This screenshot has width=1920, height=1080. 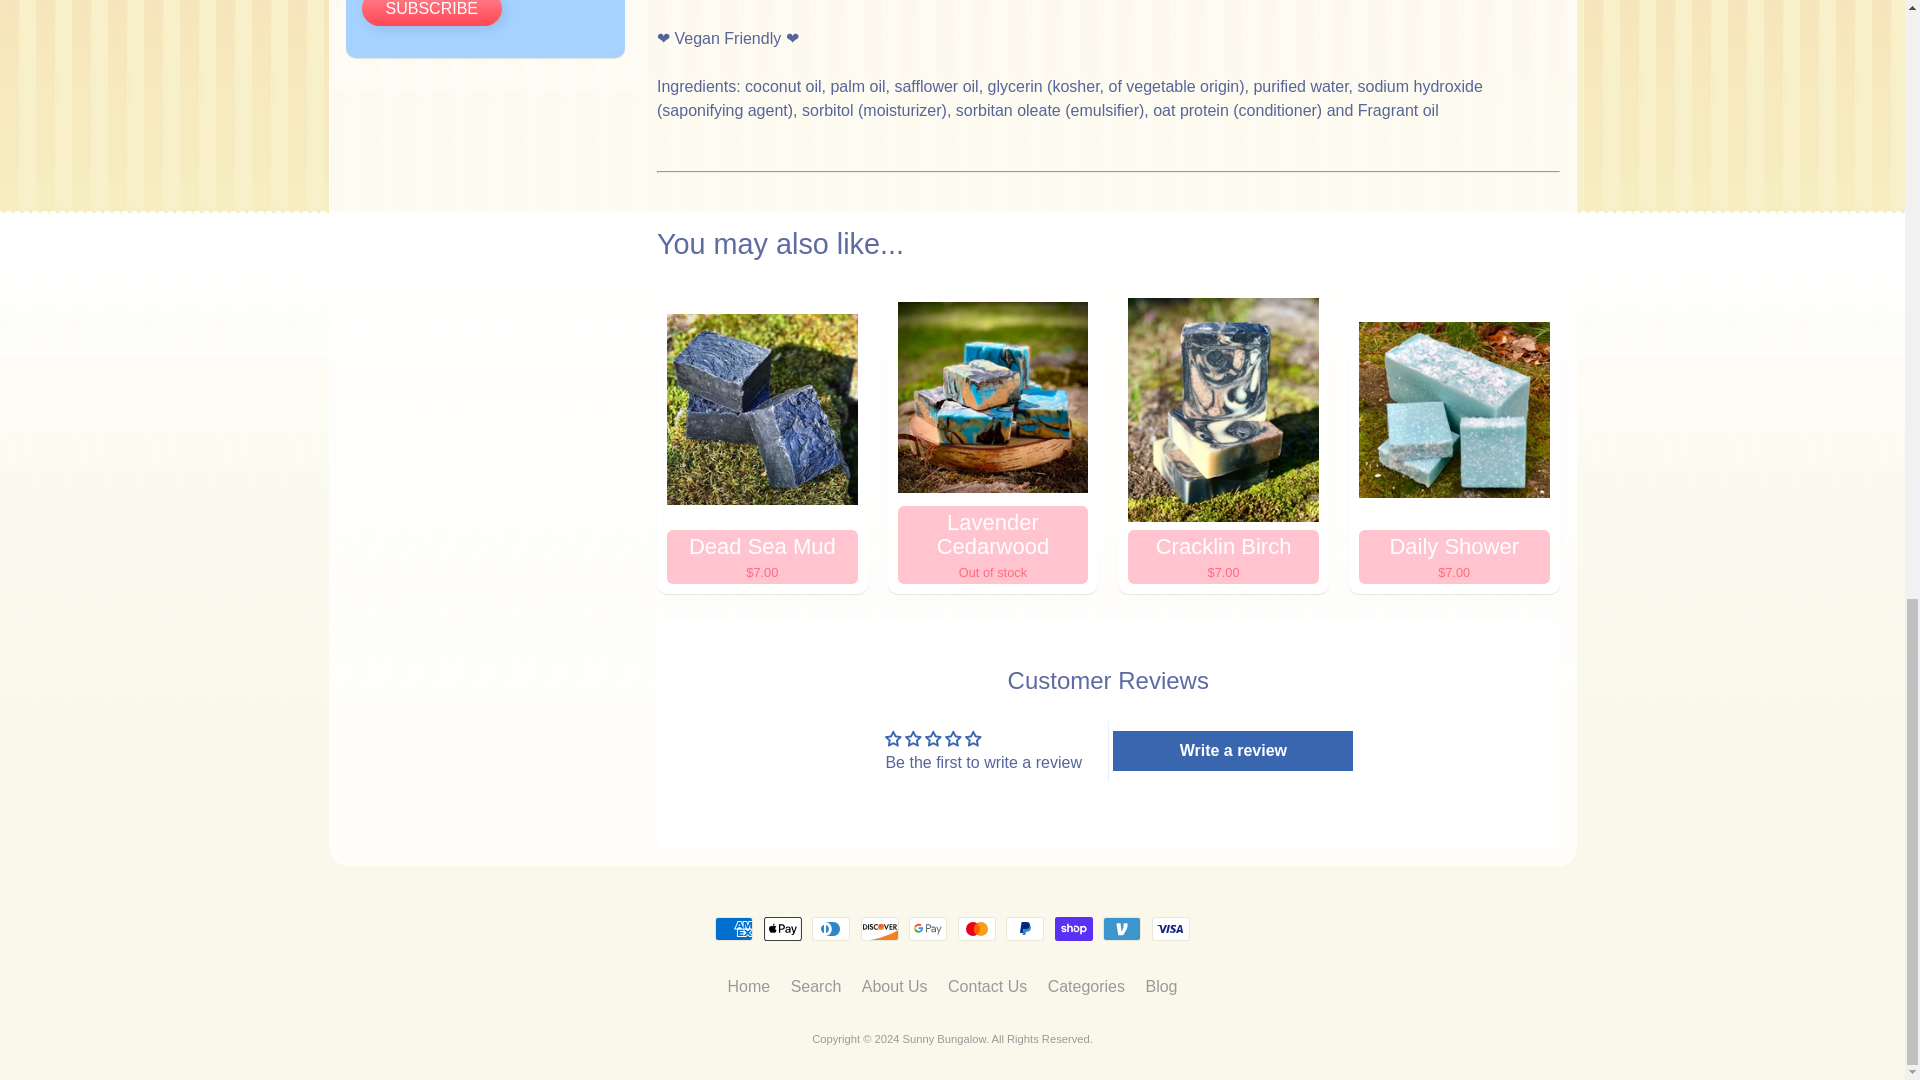 I want to click on Shop Pay, so click(x=1073, y=928).